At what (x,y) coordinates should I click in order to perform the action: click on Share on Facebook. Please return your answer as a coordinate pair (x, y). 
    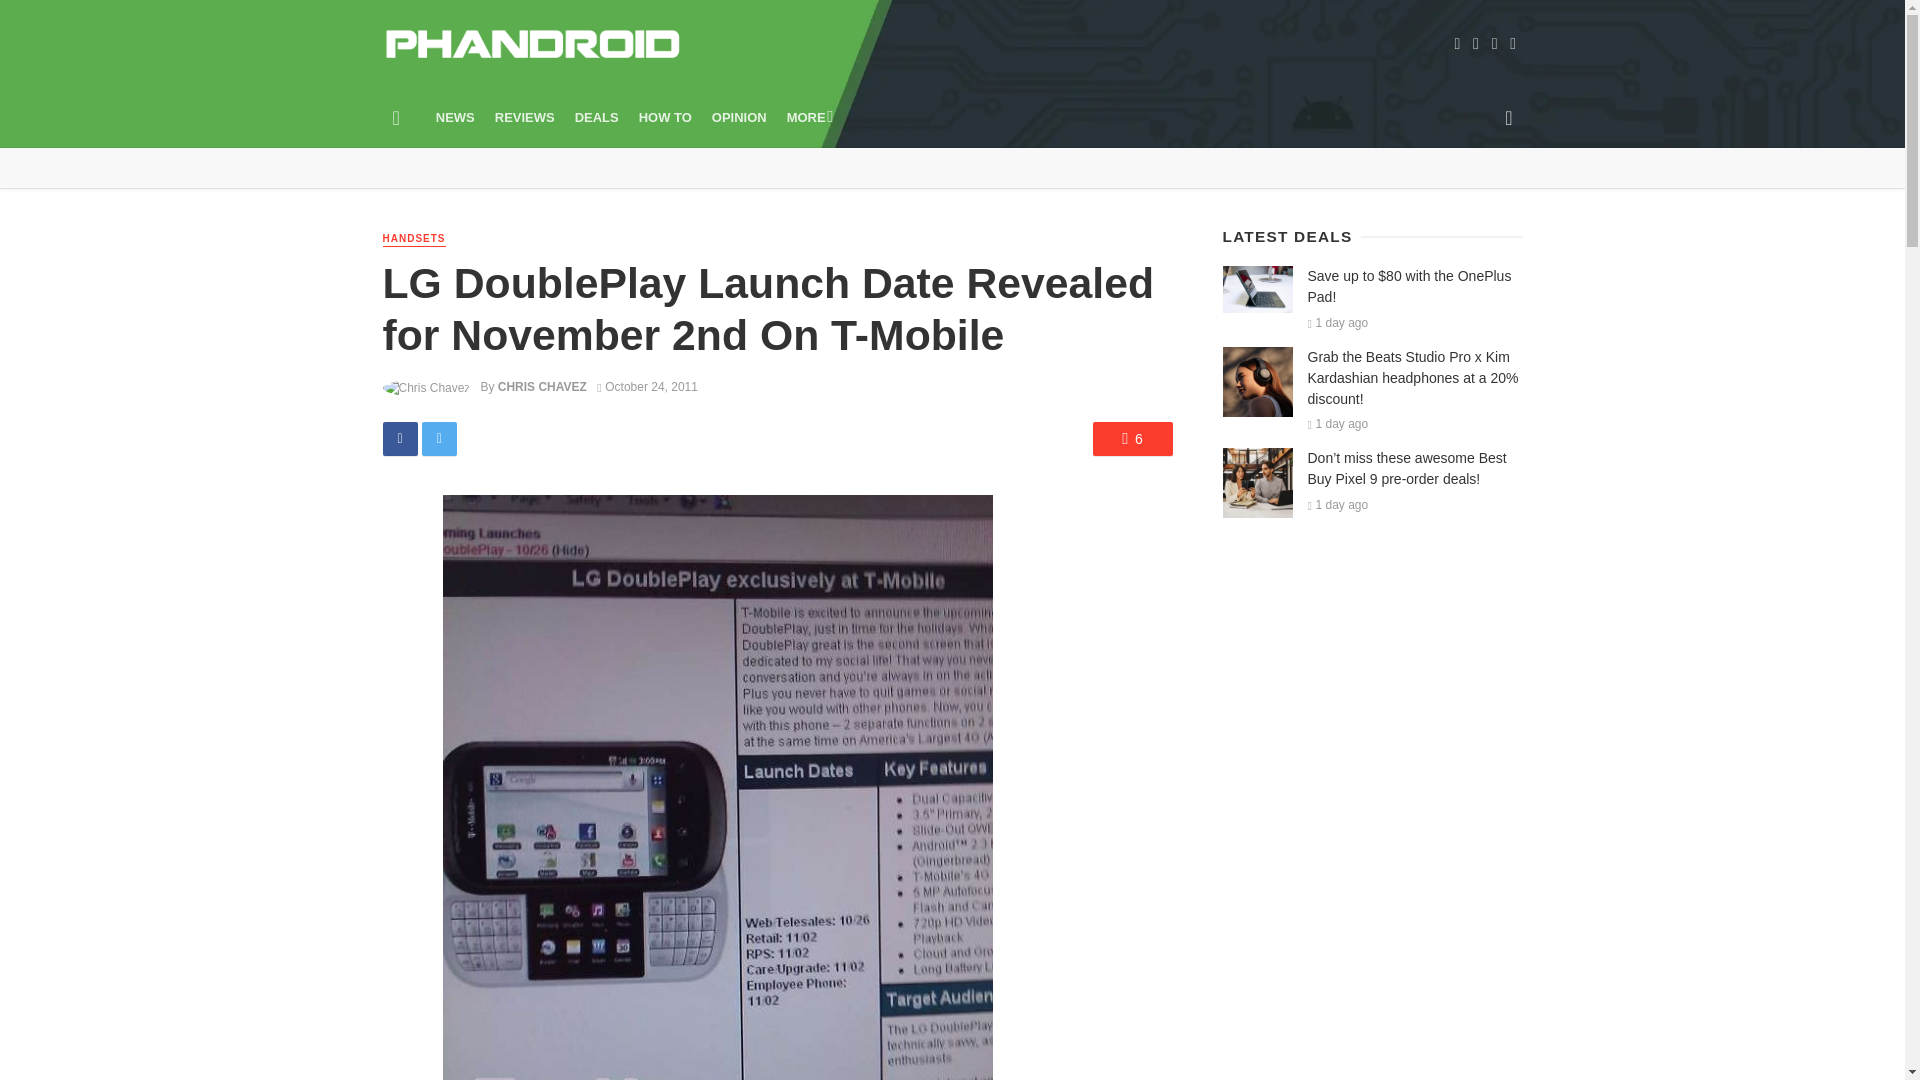
    Looking at the image, I should click on (399, 438).